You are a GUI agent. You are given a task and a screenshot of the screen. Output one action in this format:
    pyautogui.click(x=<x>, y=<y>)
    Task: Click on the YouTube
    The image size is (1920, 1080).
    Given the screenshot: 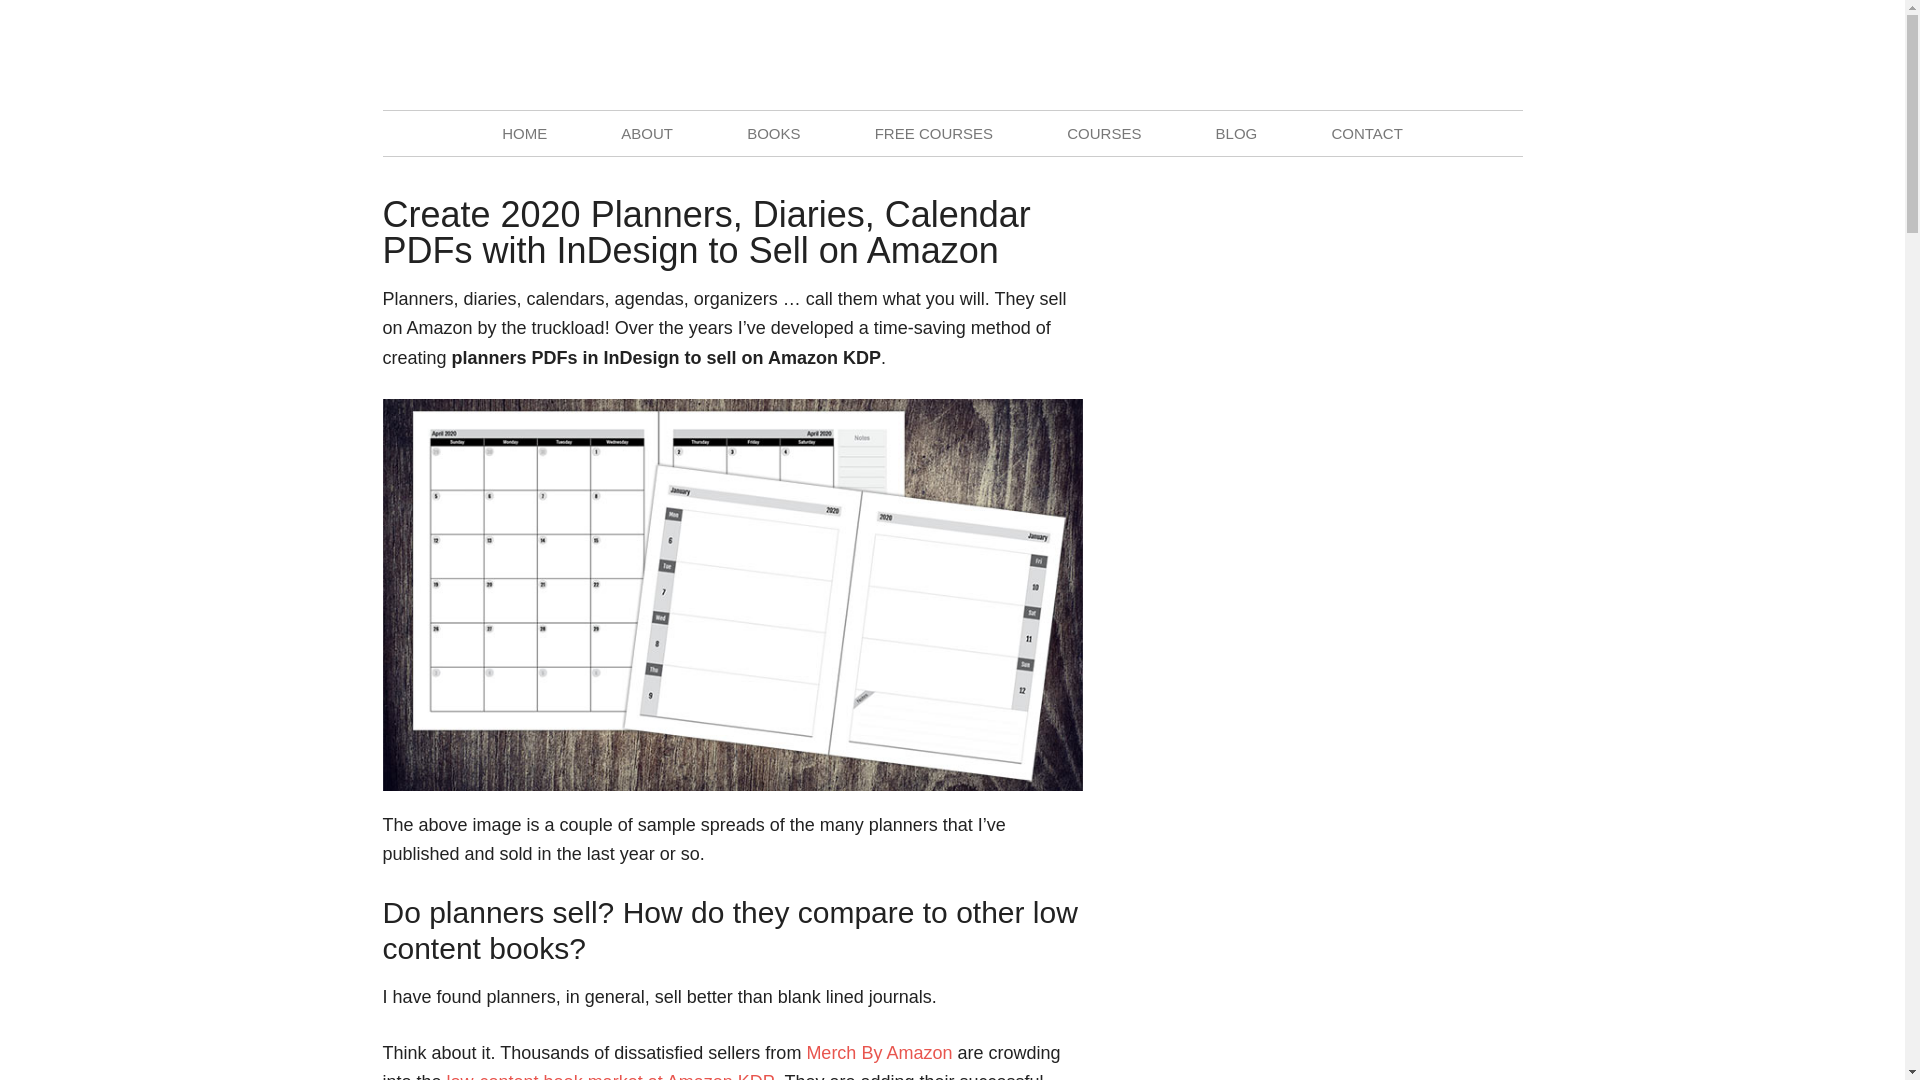 What is the action you would take?
    pyautogui.click(x=1506, y=54)
    